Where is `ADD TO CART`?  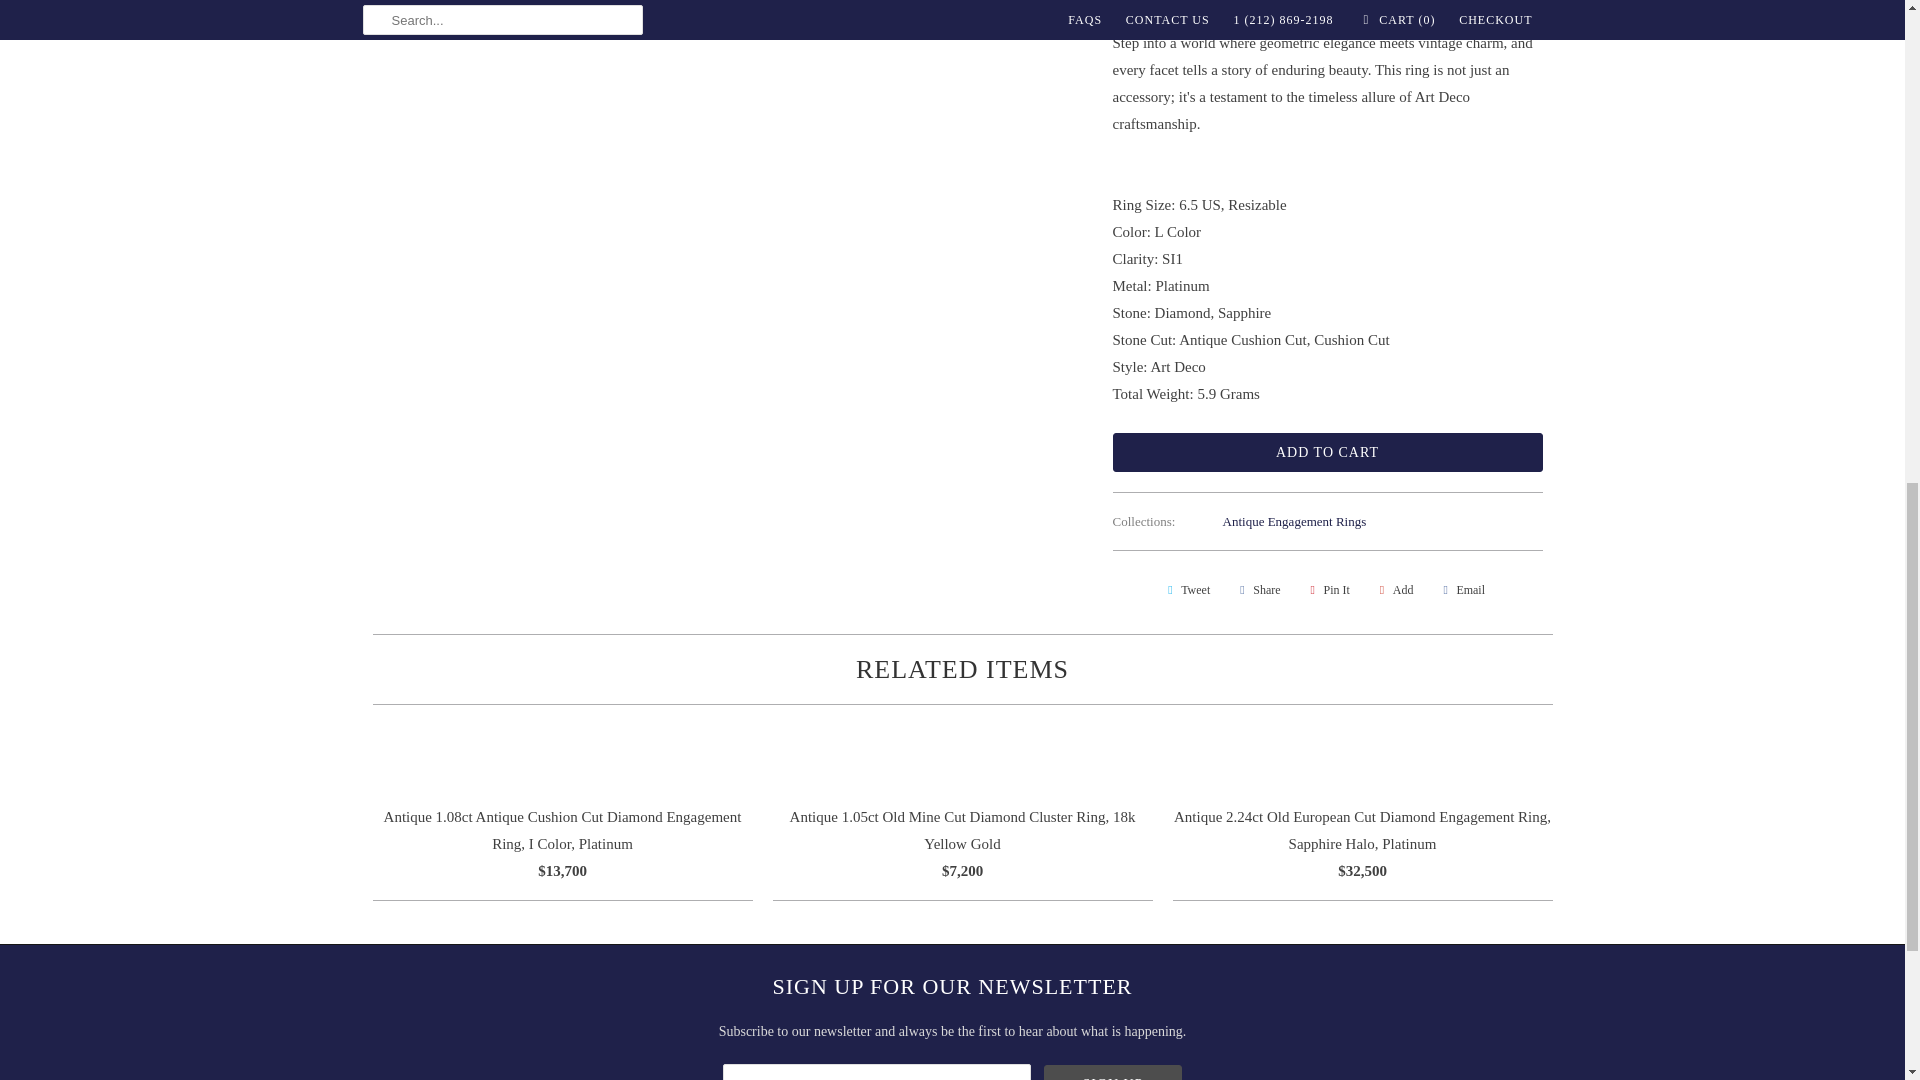 ADD TO CART is located at coordinates (1326, 452).